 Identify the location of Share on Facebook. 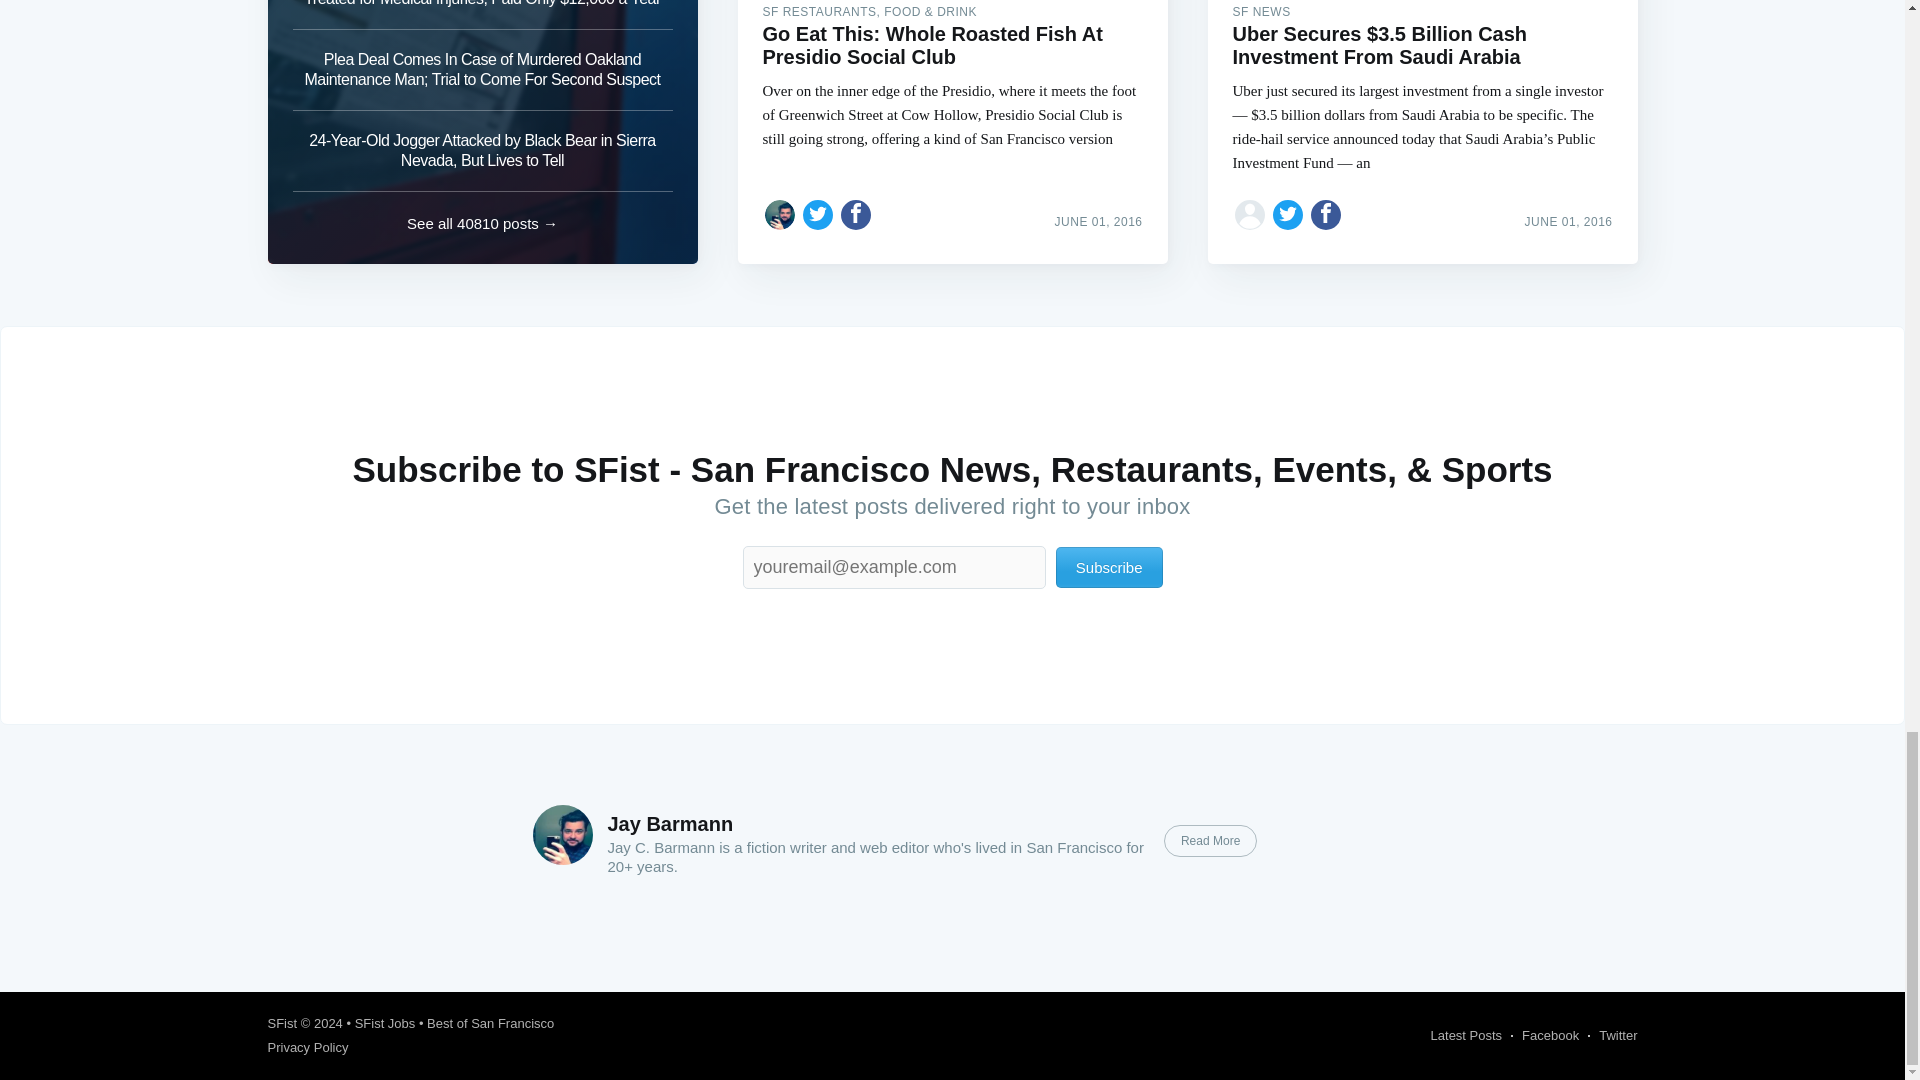
(1326, 214).